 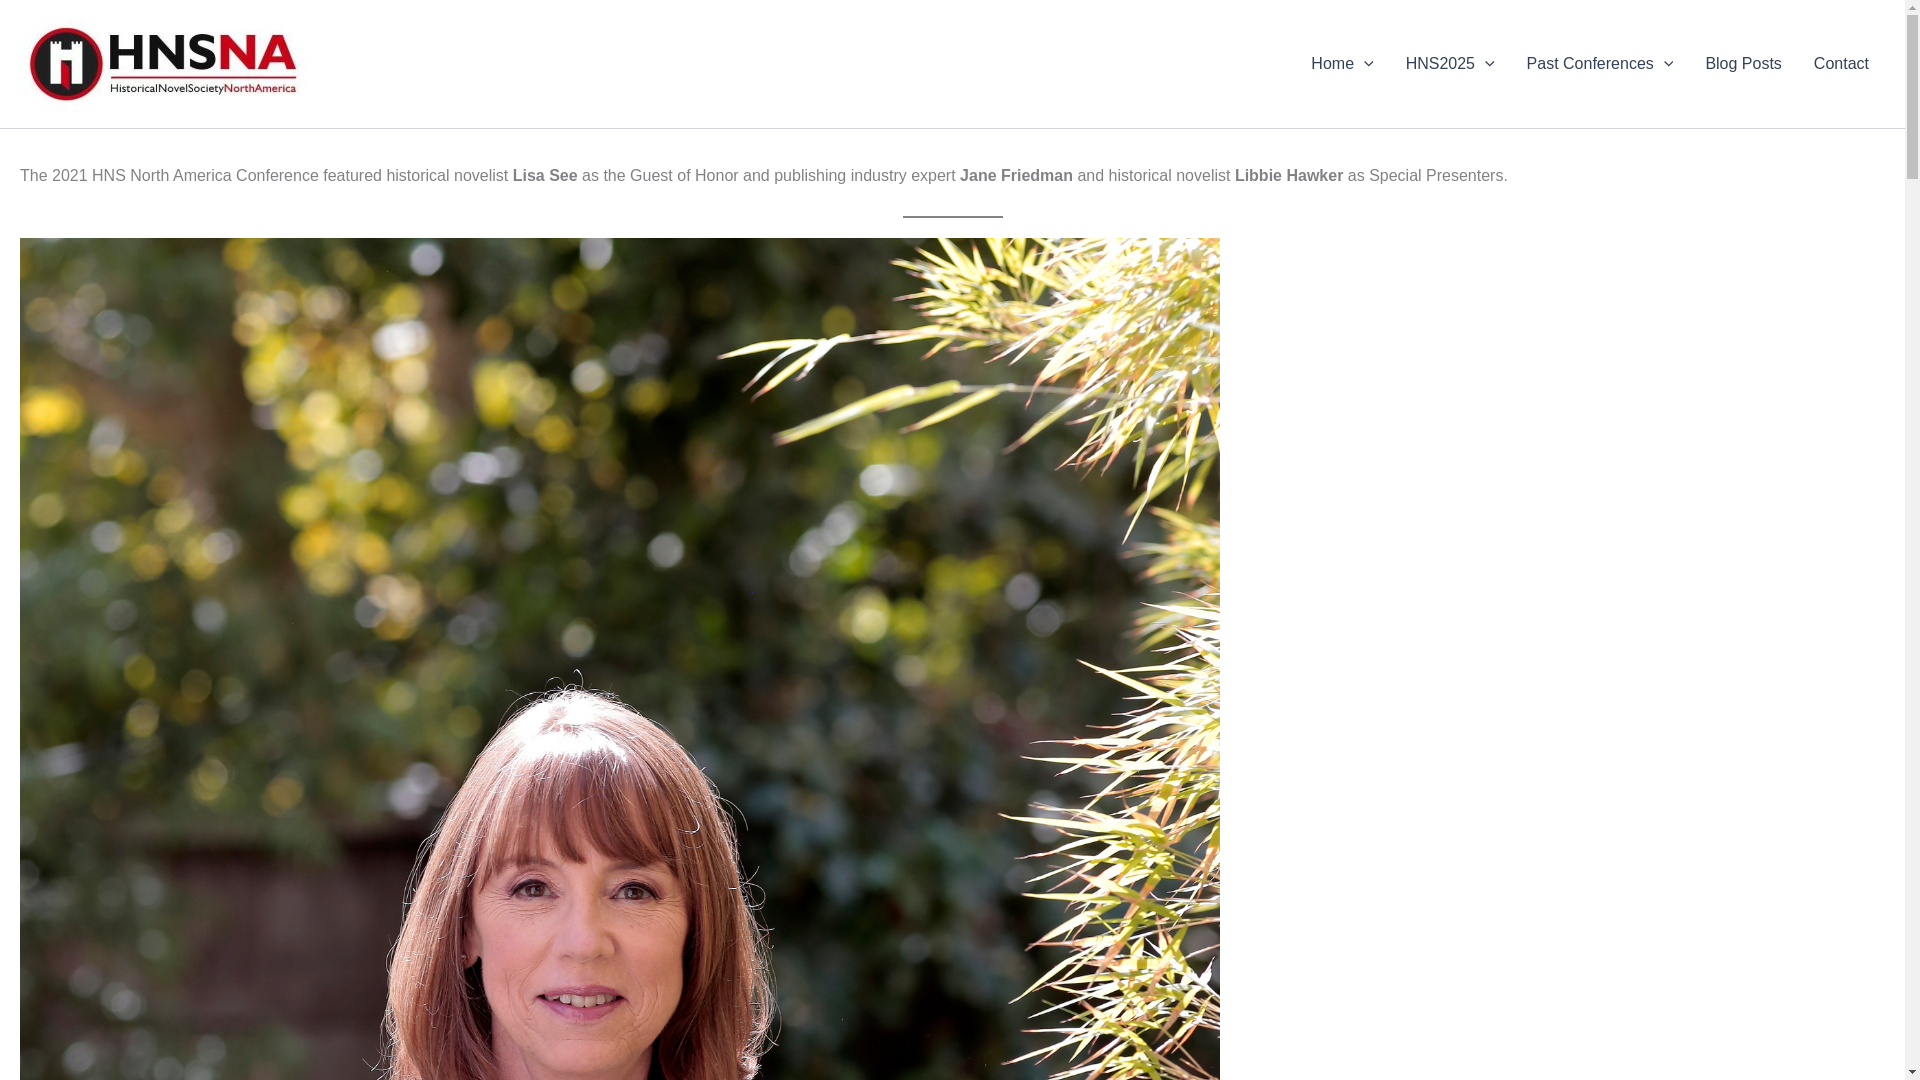 What do you see at coordinates (1341, 63) in the screenshot?
I see `Home` at bounding box center [1341, 63].